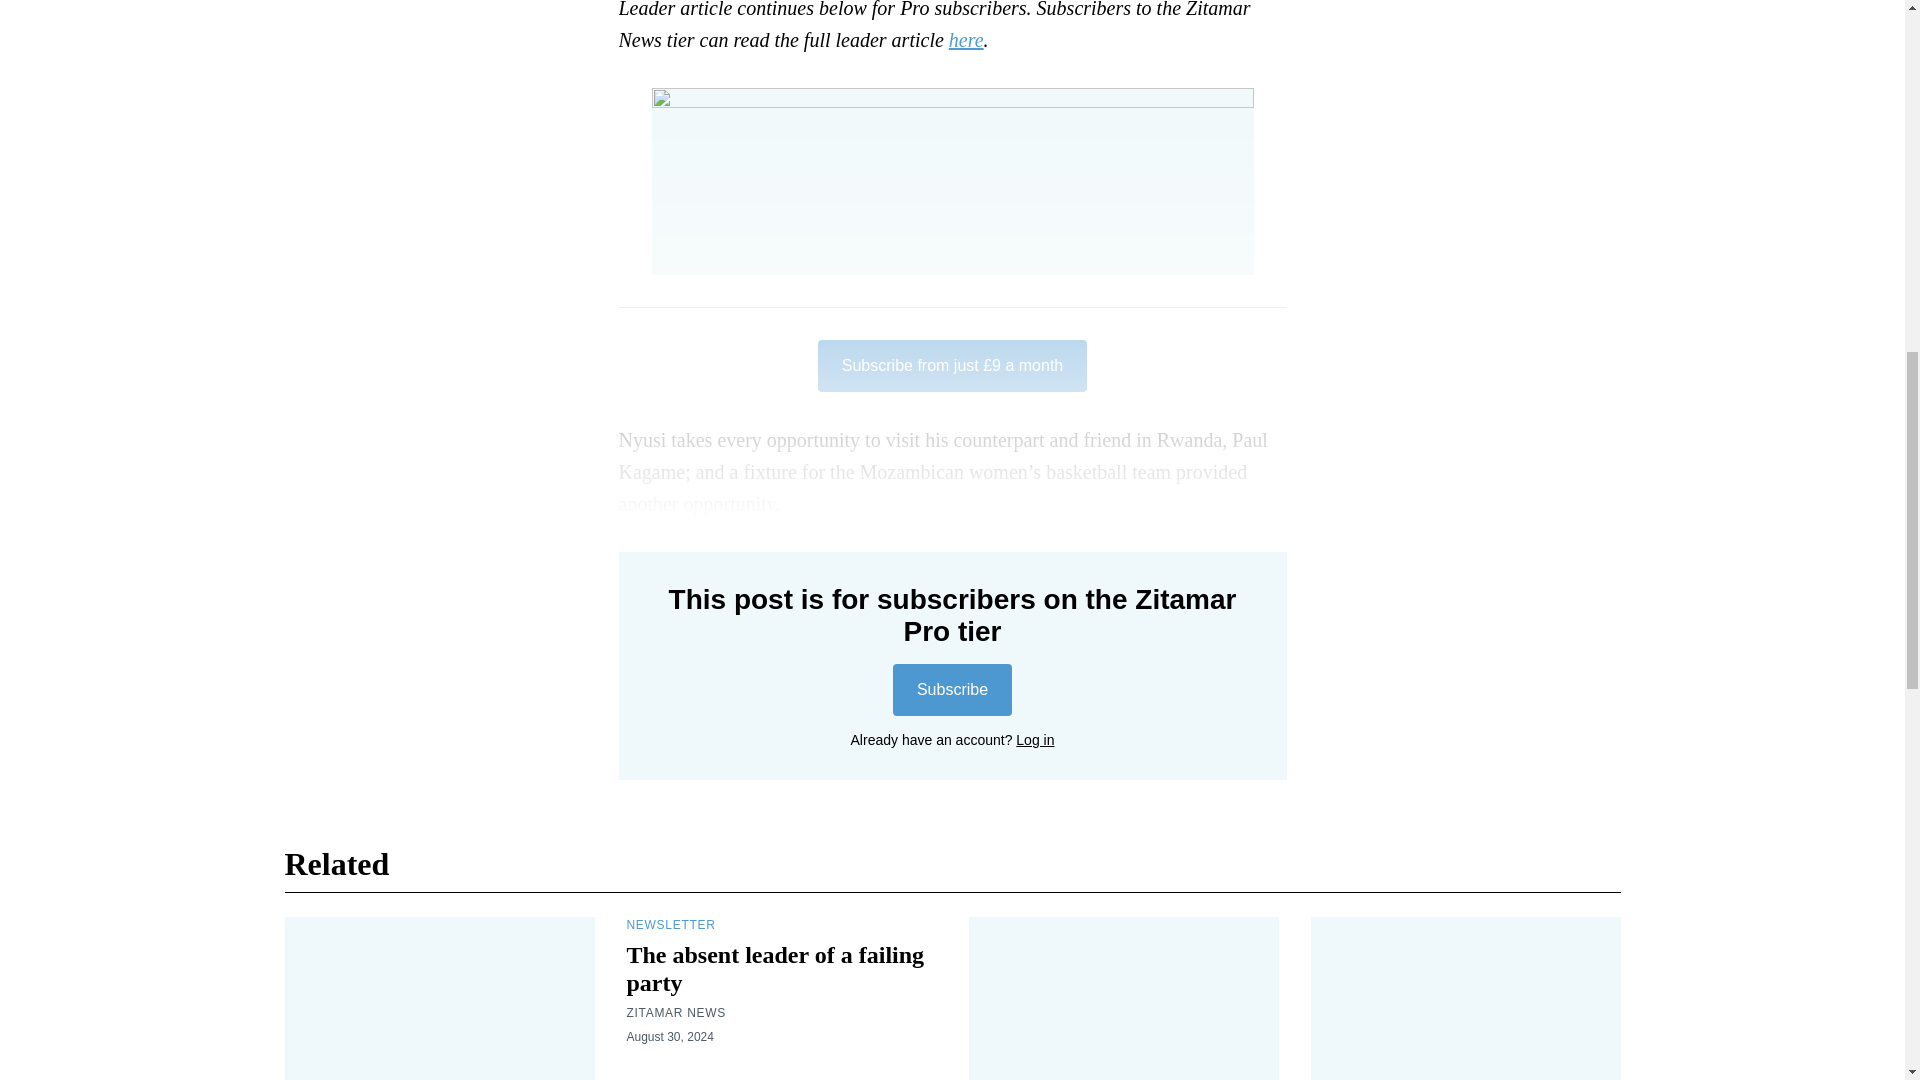 Image resolution: width=1920 pixels, height=1080 pixels. I want to click on here, so click(966, 40).